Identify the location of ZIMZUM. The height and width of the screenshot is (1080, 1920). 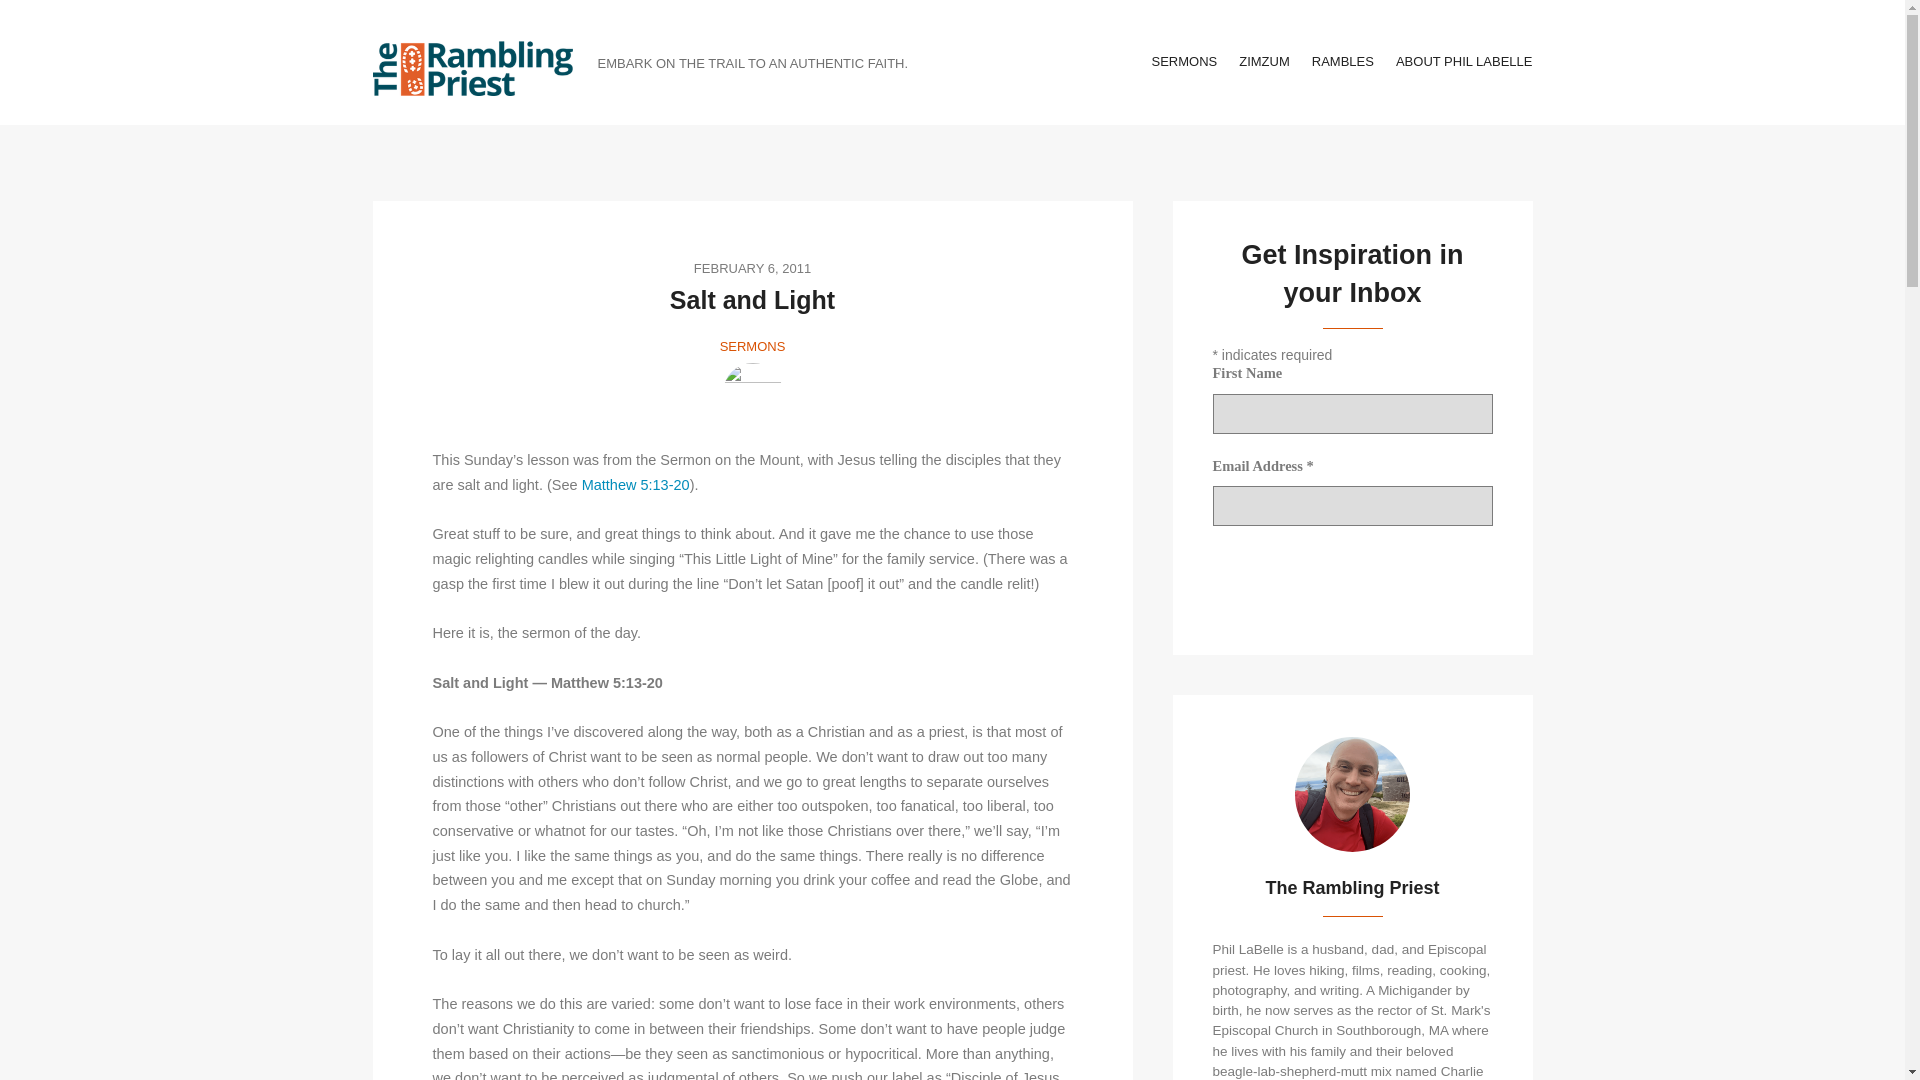
(1264, 60).